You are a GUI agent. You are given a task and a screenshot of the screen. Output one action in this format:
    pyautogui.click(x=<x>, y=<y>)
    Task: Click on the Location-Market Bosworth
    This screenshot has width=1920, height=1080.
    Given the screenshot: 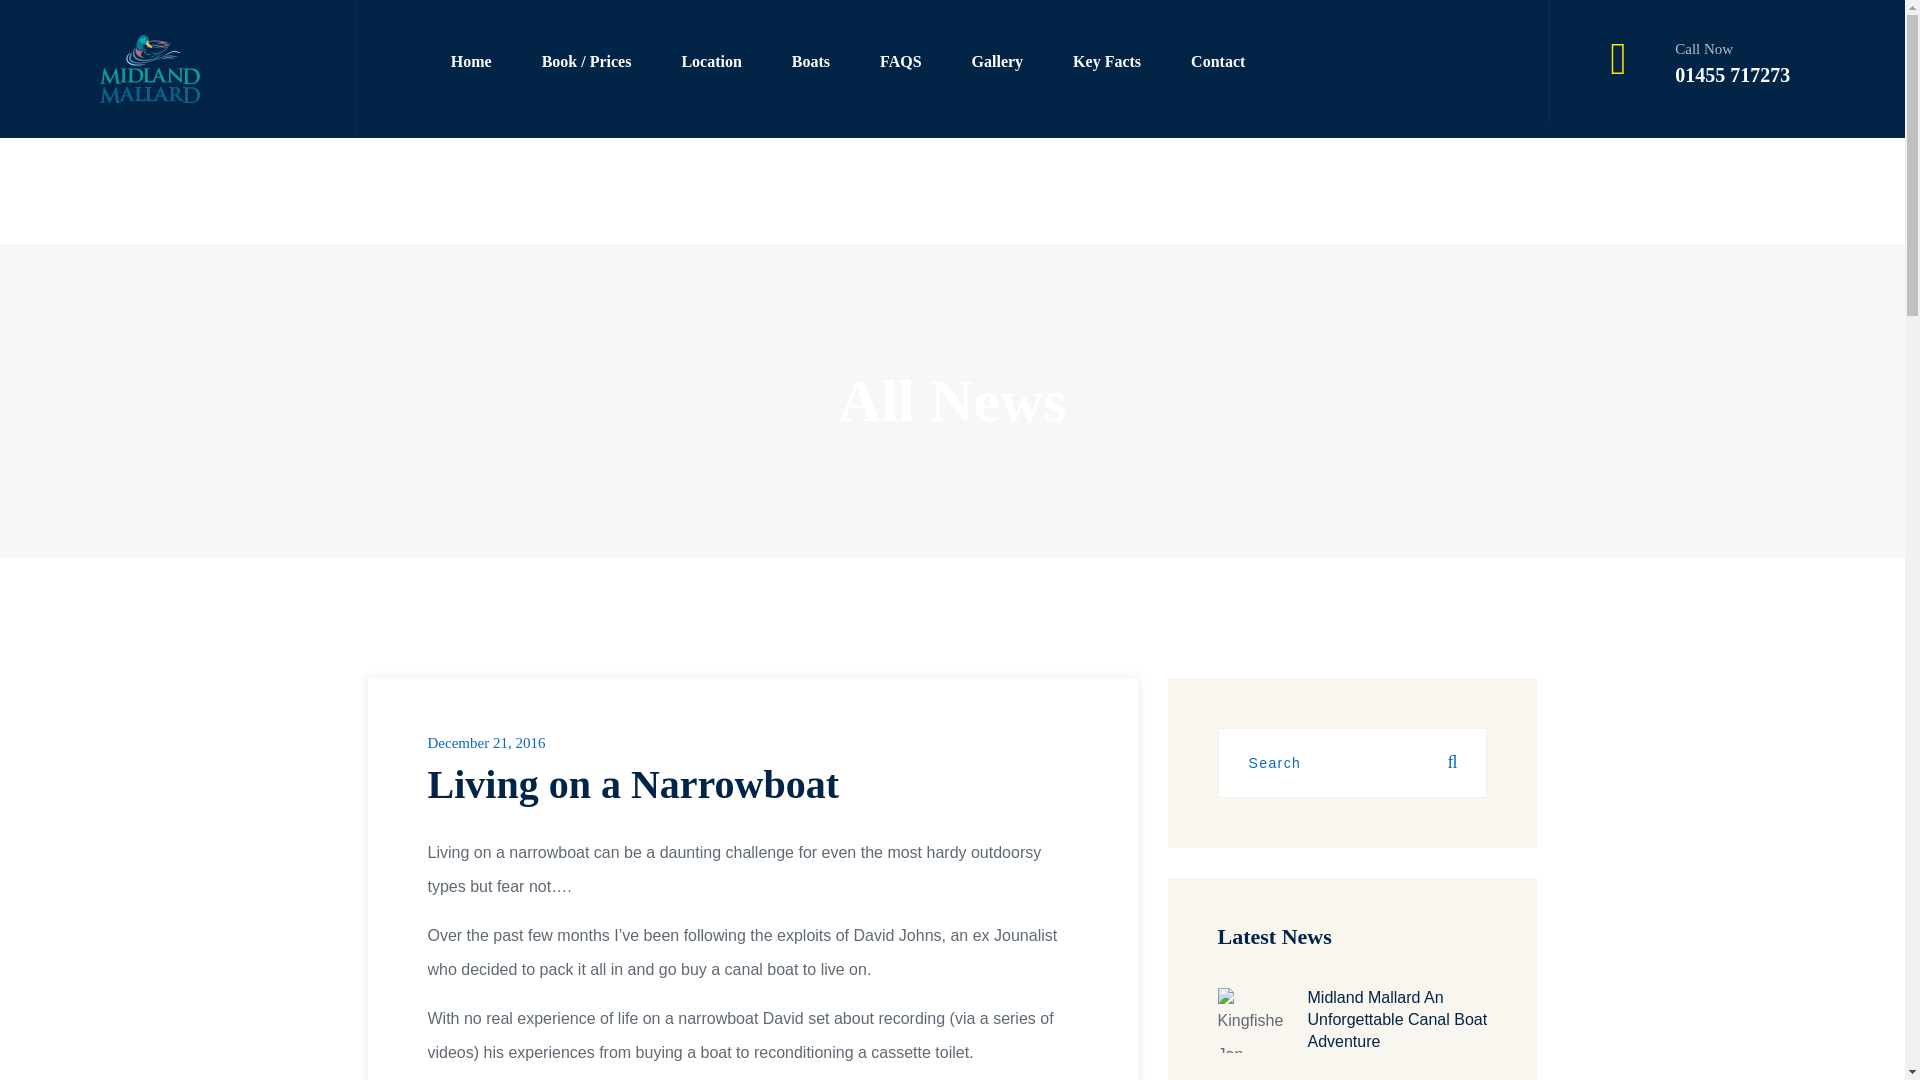 What is the action you would take?
    pyautogui.click(x=711, y=62)
    